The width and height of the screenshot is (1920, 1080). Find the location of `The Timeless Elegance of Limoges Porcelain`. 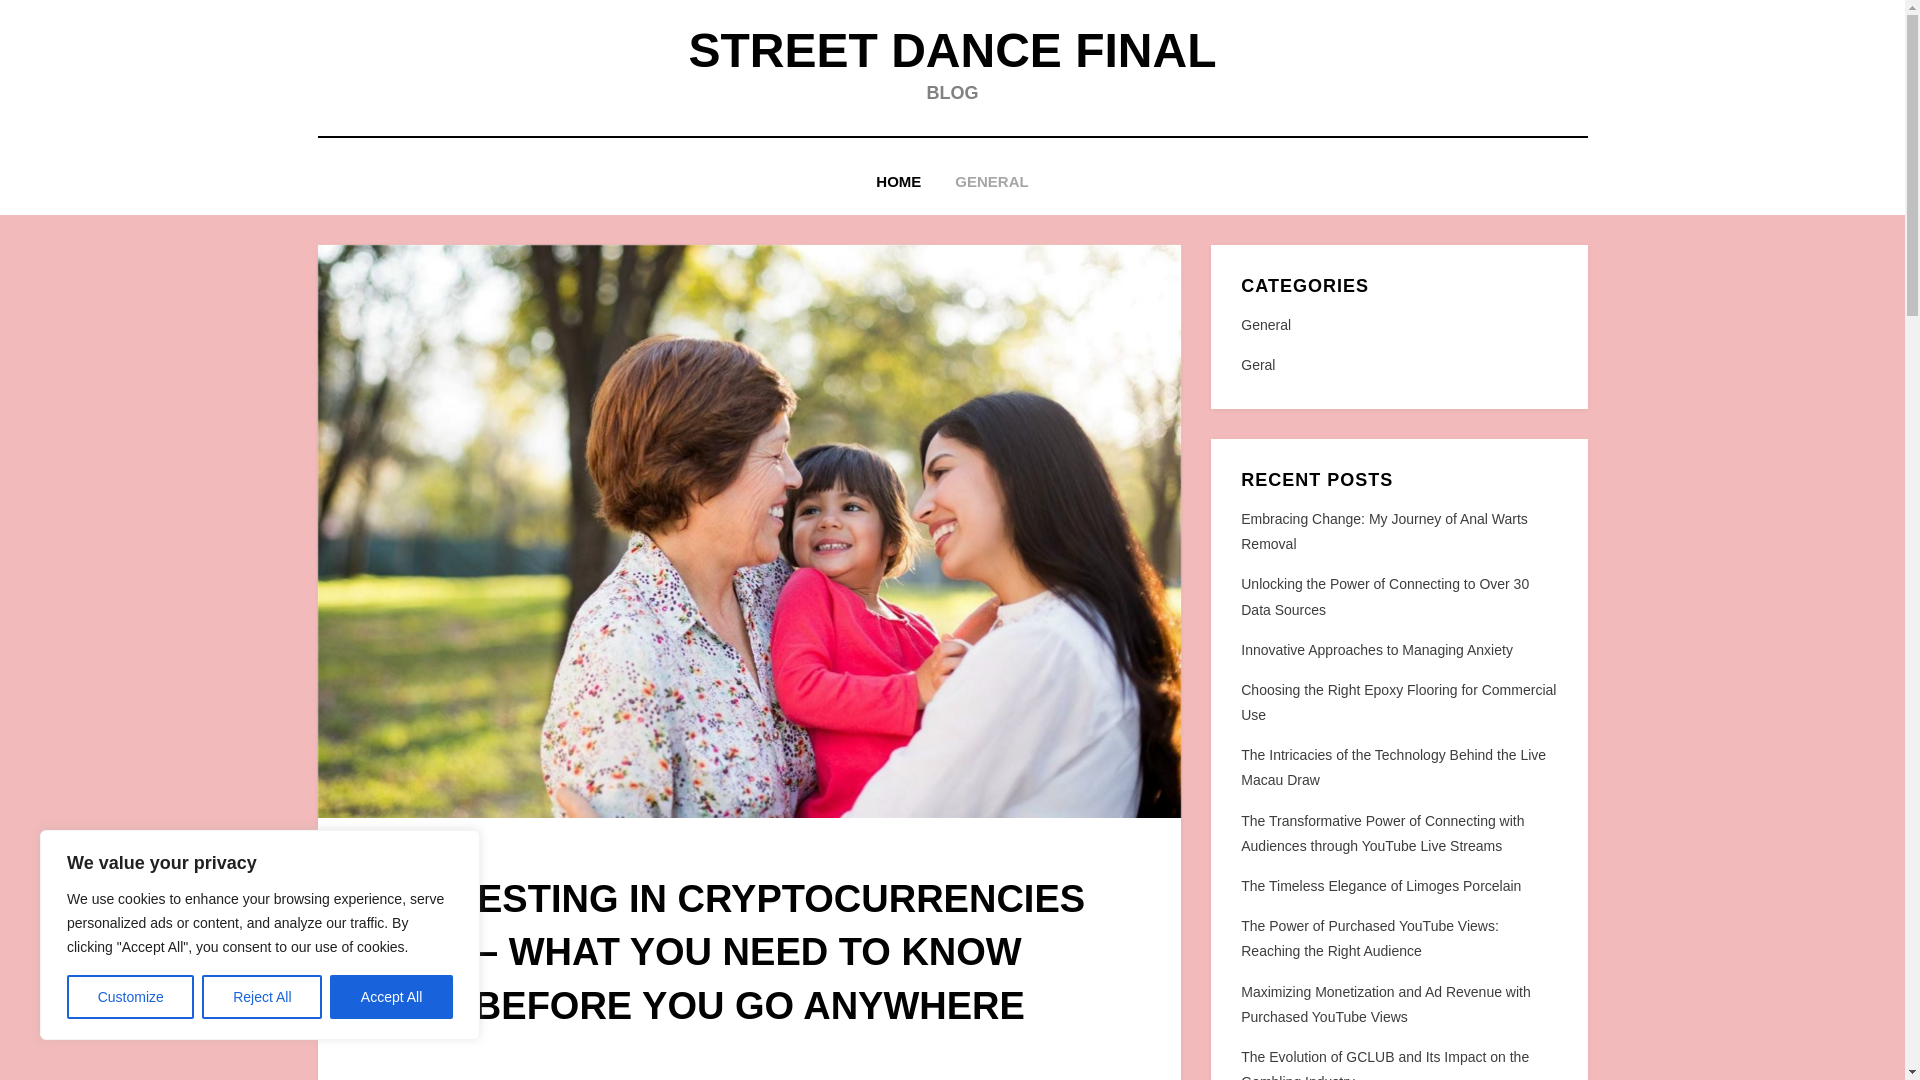

The Timeless Elegance of Limoges Porcelain is located at coordinates (1380, 886).